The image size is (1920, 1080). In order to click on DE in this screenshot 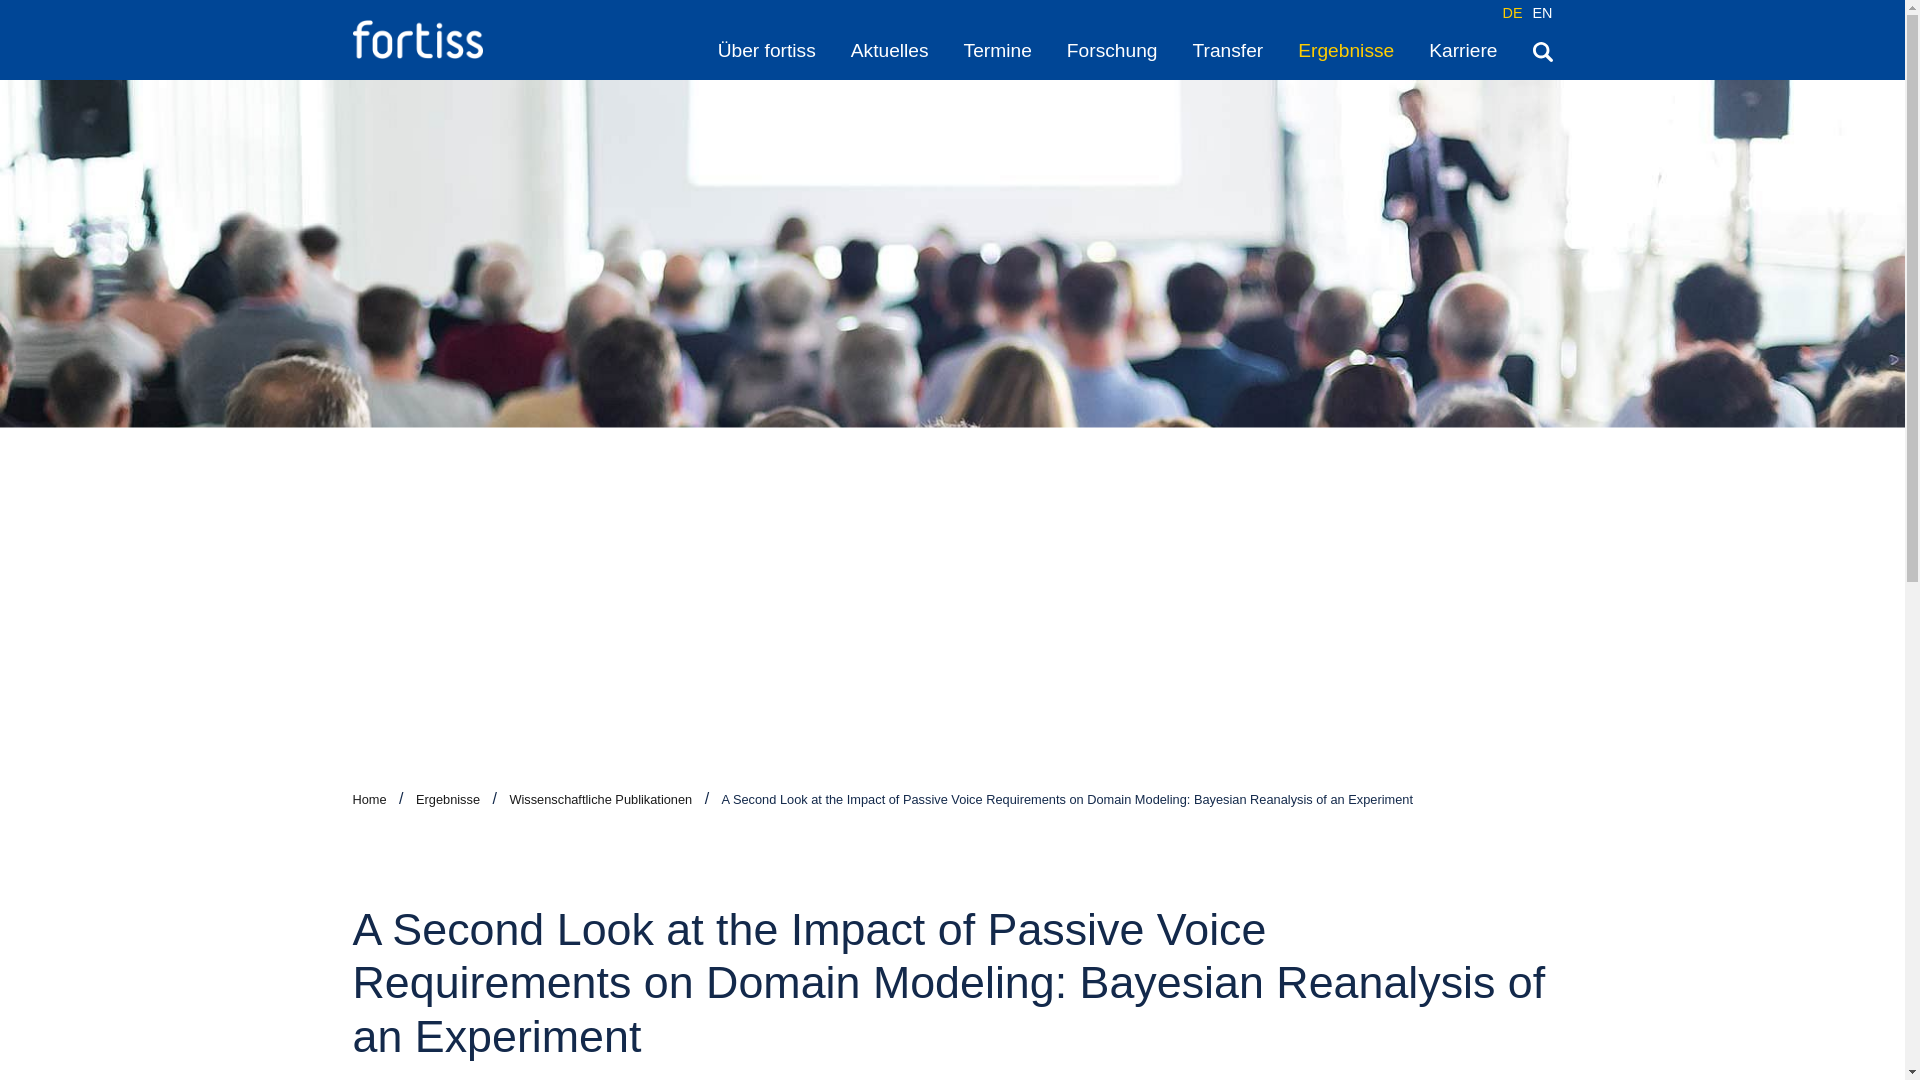, I will do `click(1512, 12)`.